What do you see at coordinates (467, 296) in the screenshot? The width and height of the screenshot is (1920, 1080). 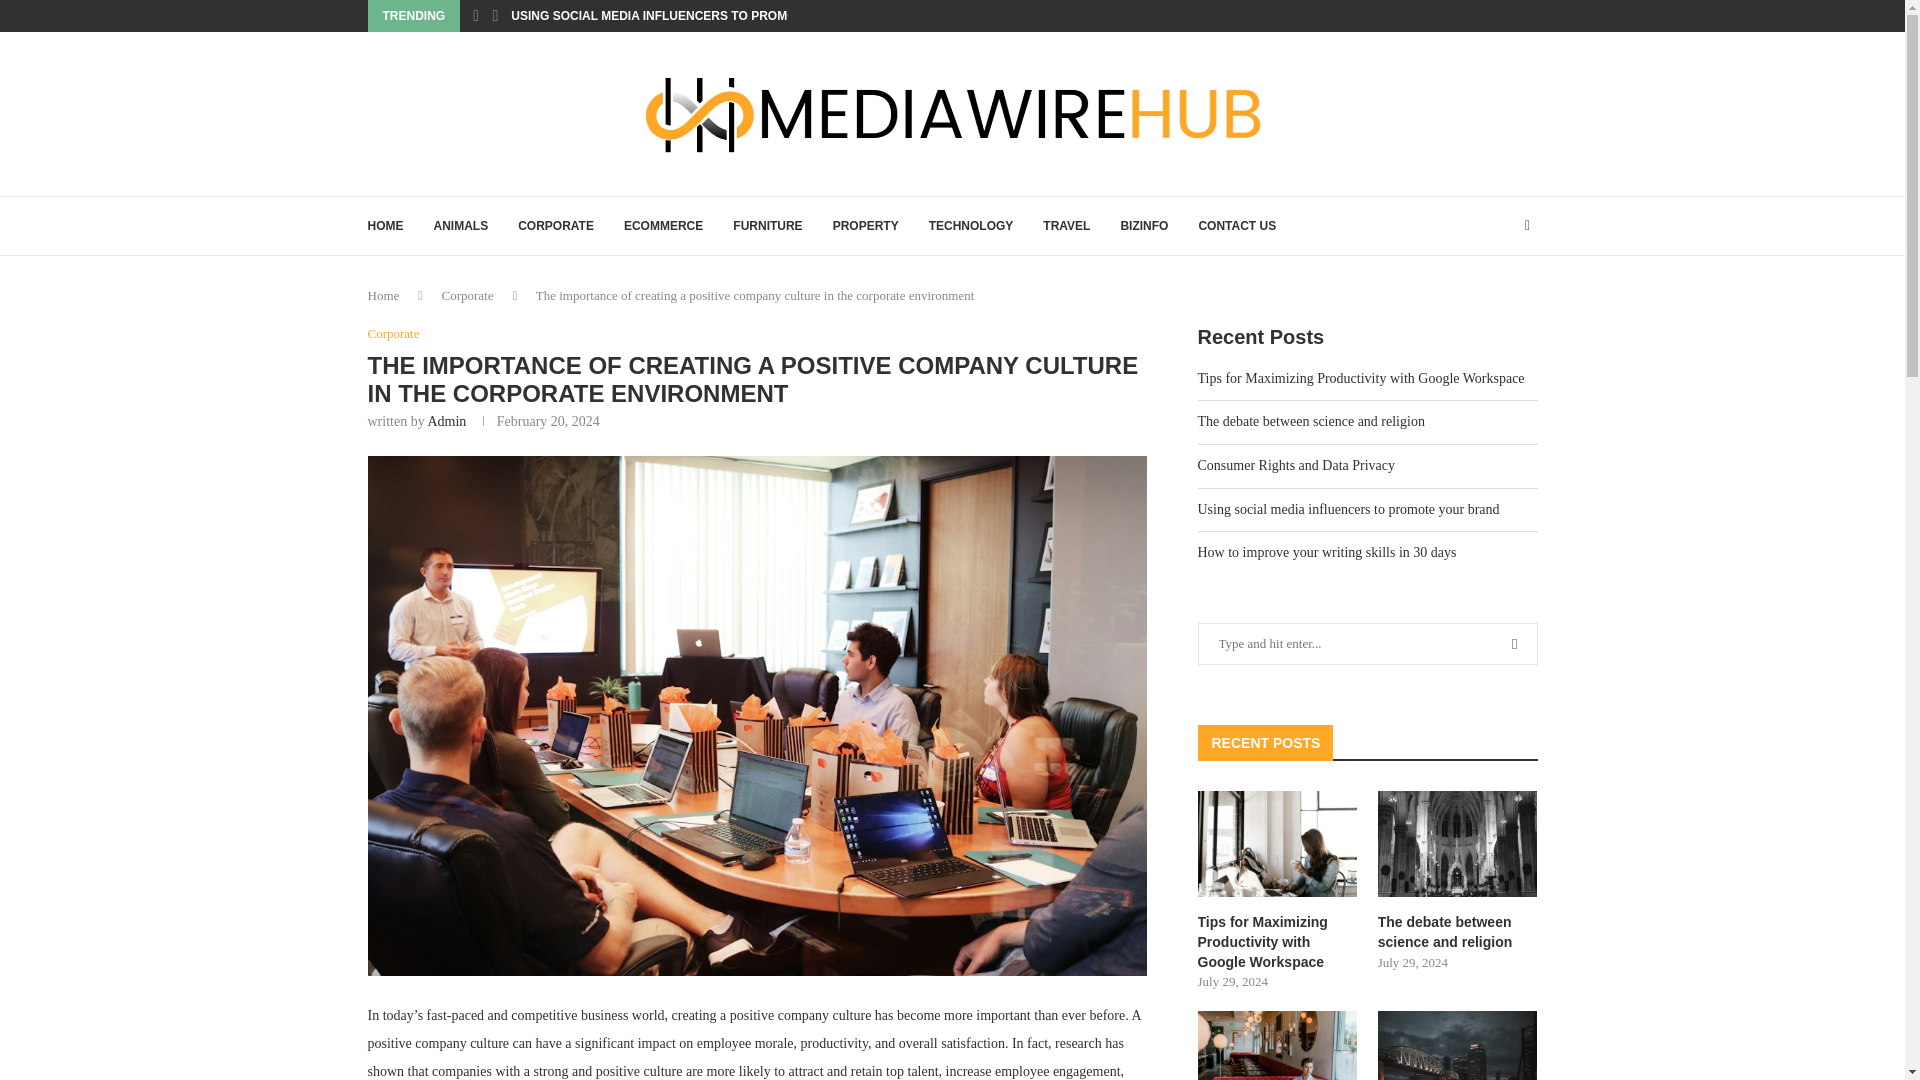 I see `Corporate` at bounding box center [467, 296].